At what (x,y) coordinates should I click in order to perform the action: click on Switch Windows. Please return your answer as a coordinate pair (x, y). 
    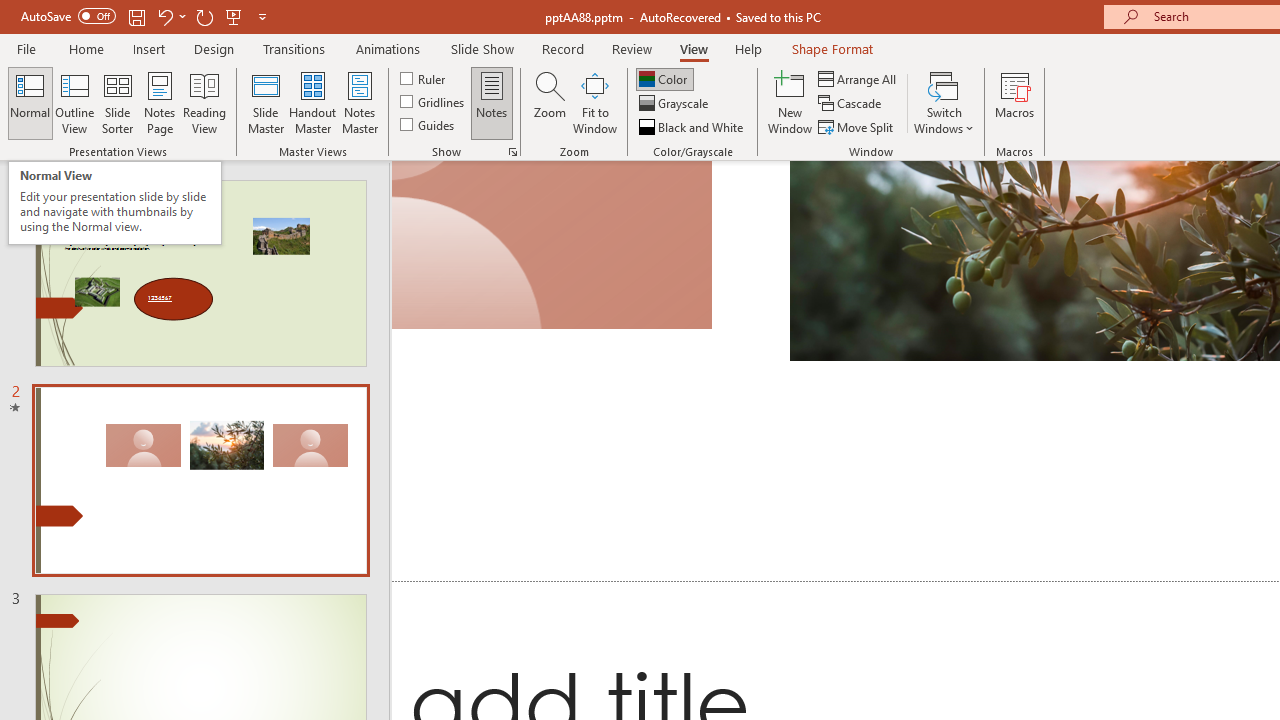
    Looking at the image, I should click on (944, 102).